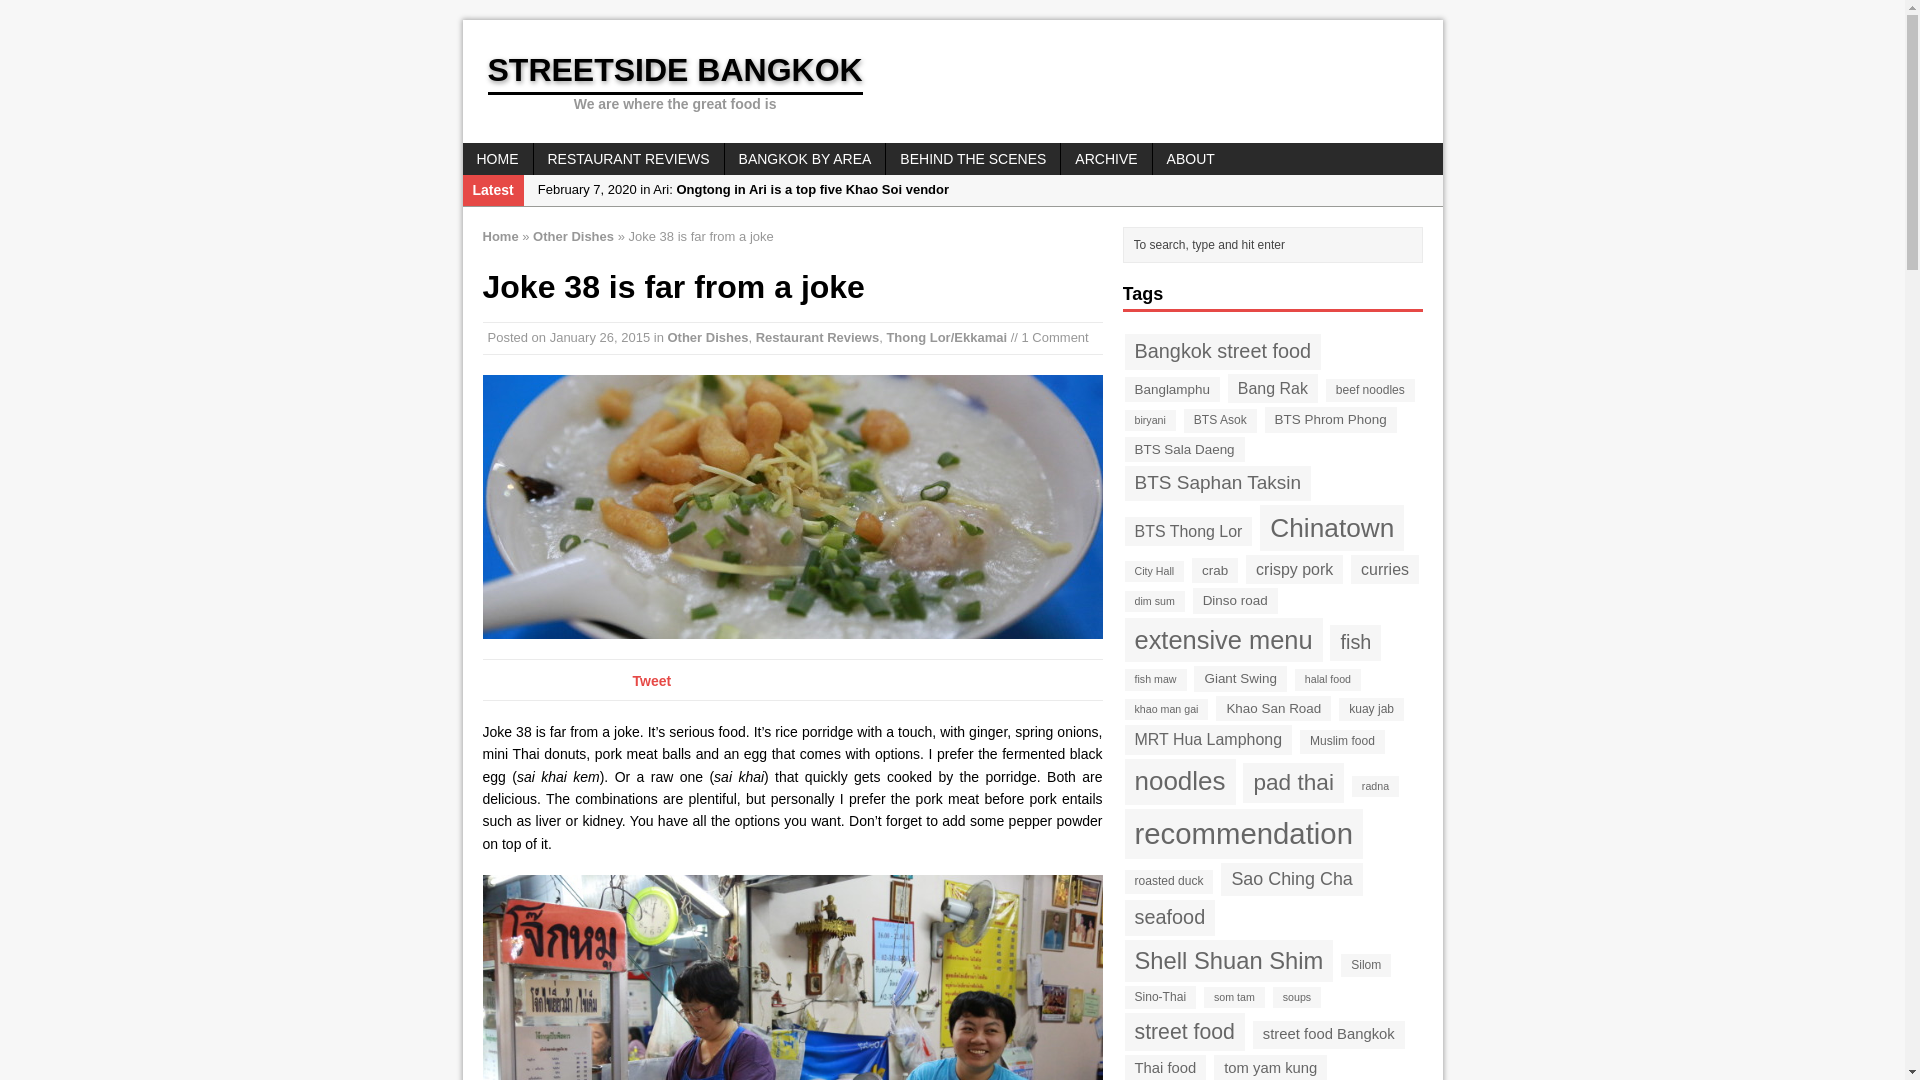 This screenshot has width=1920, height=1080. Describe the element at coordinates (952, 81) in the screenshot. I see `Streetside Bangkok` at that location.